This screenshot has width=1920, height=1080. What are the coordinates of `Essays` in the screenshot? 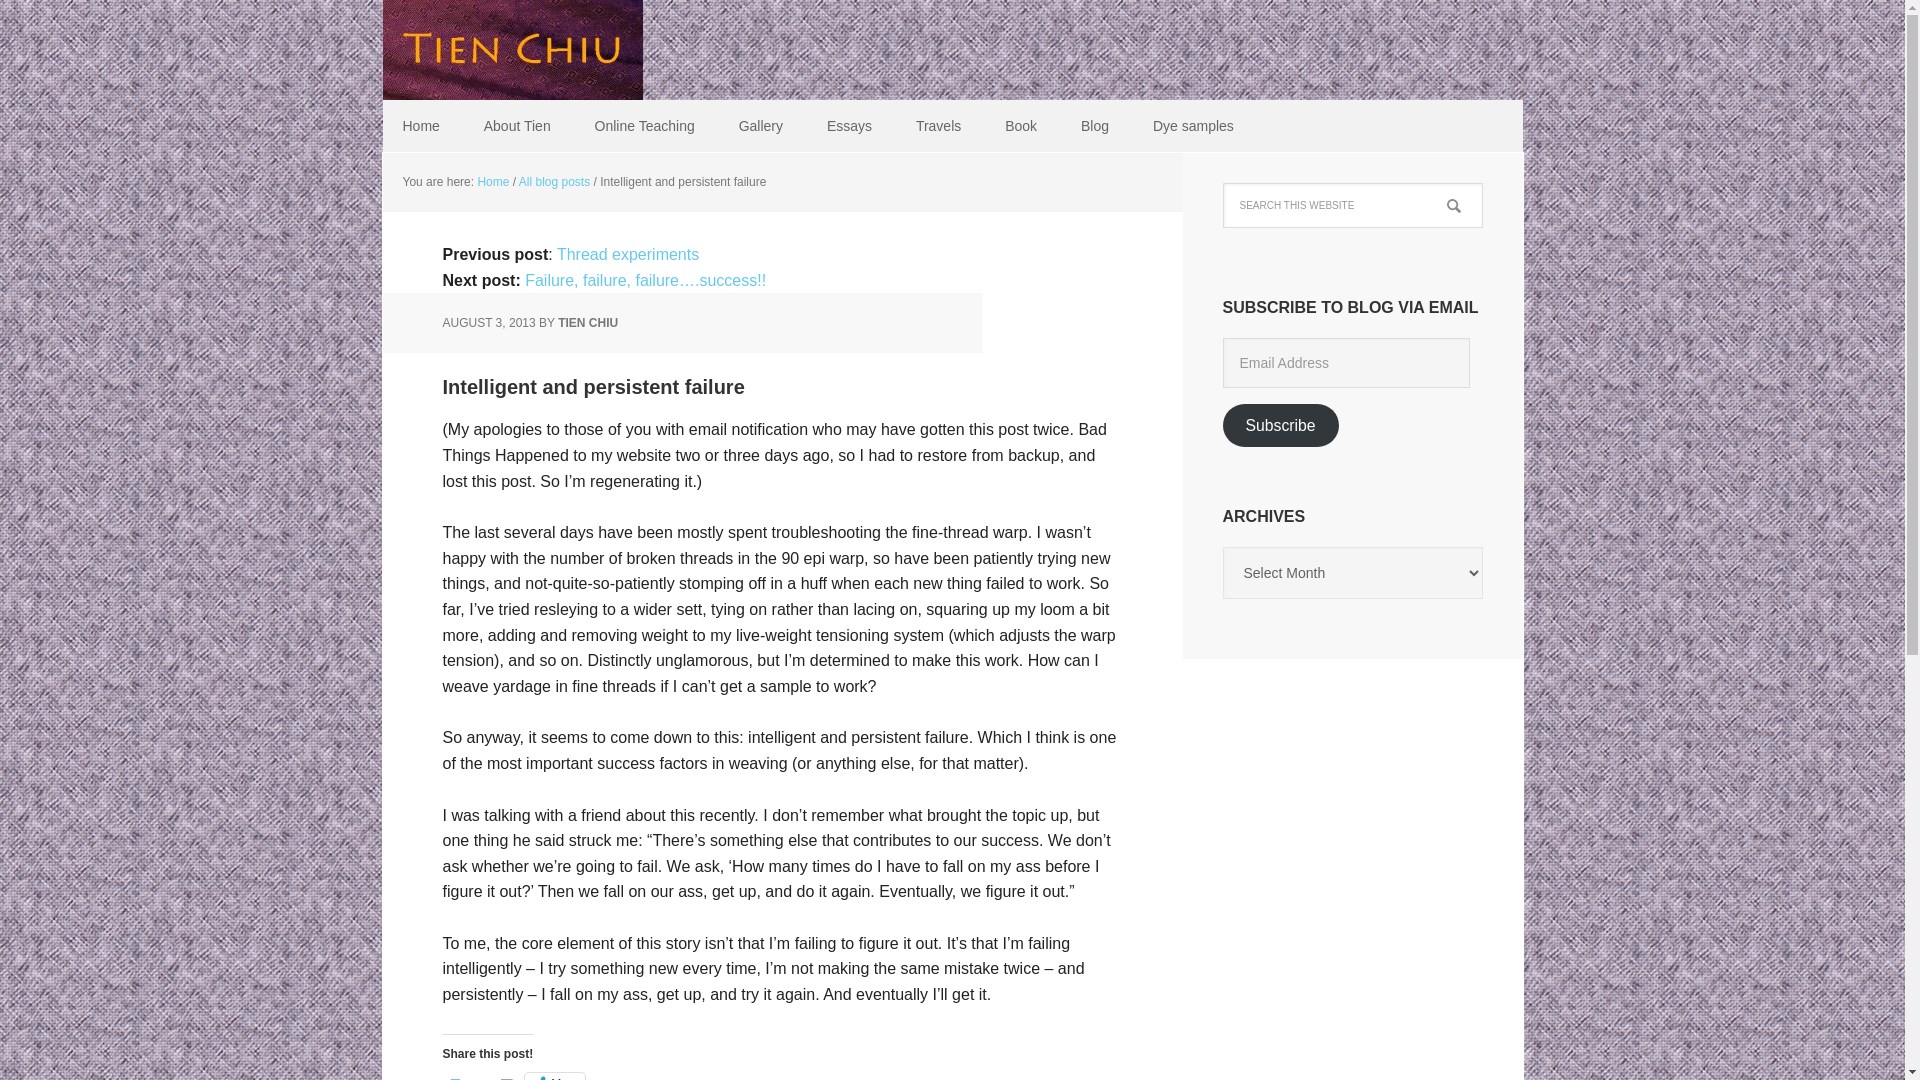 It's located at (849, 126).